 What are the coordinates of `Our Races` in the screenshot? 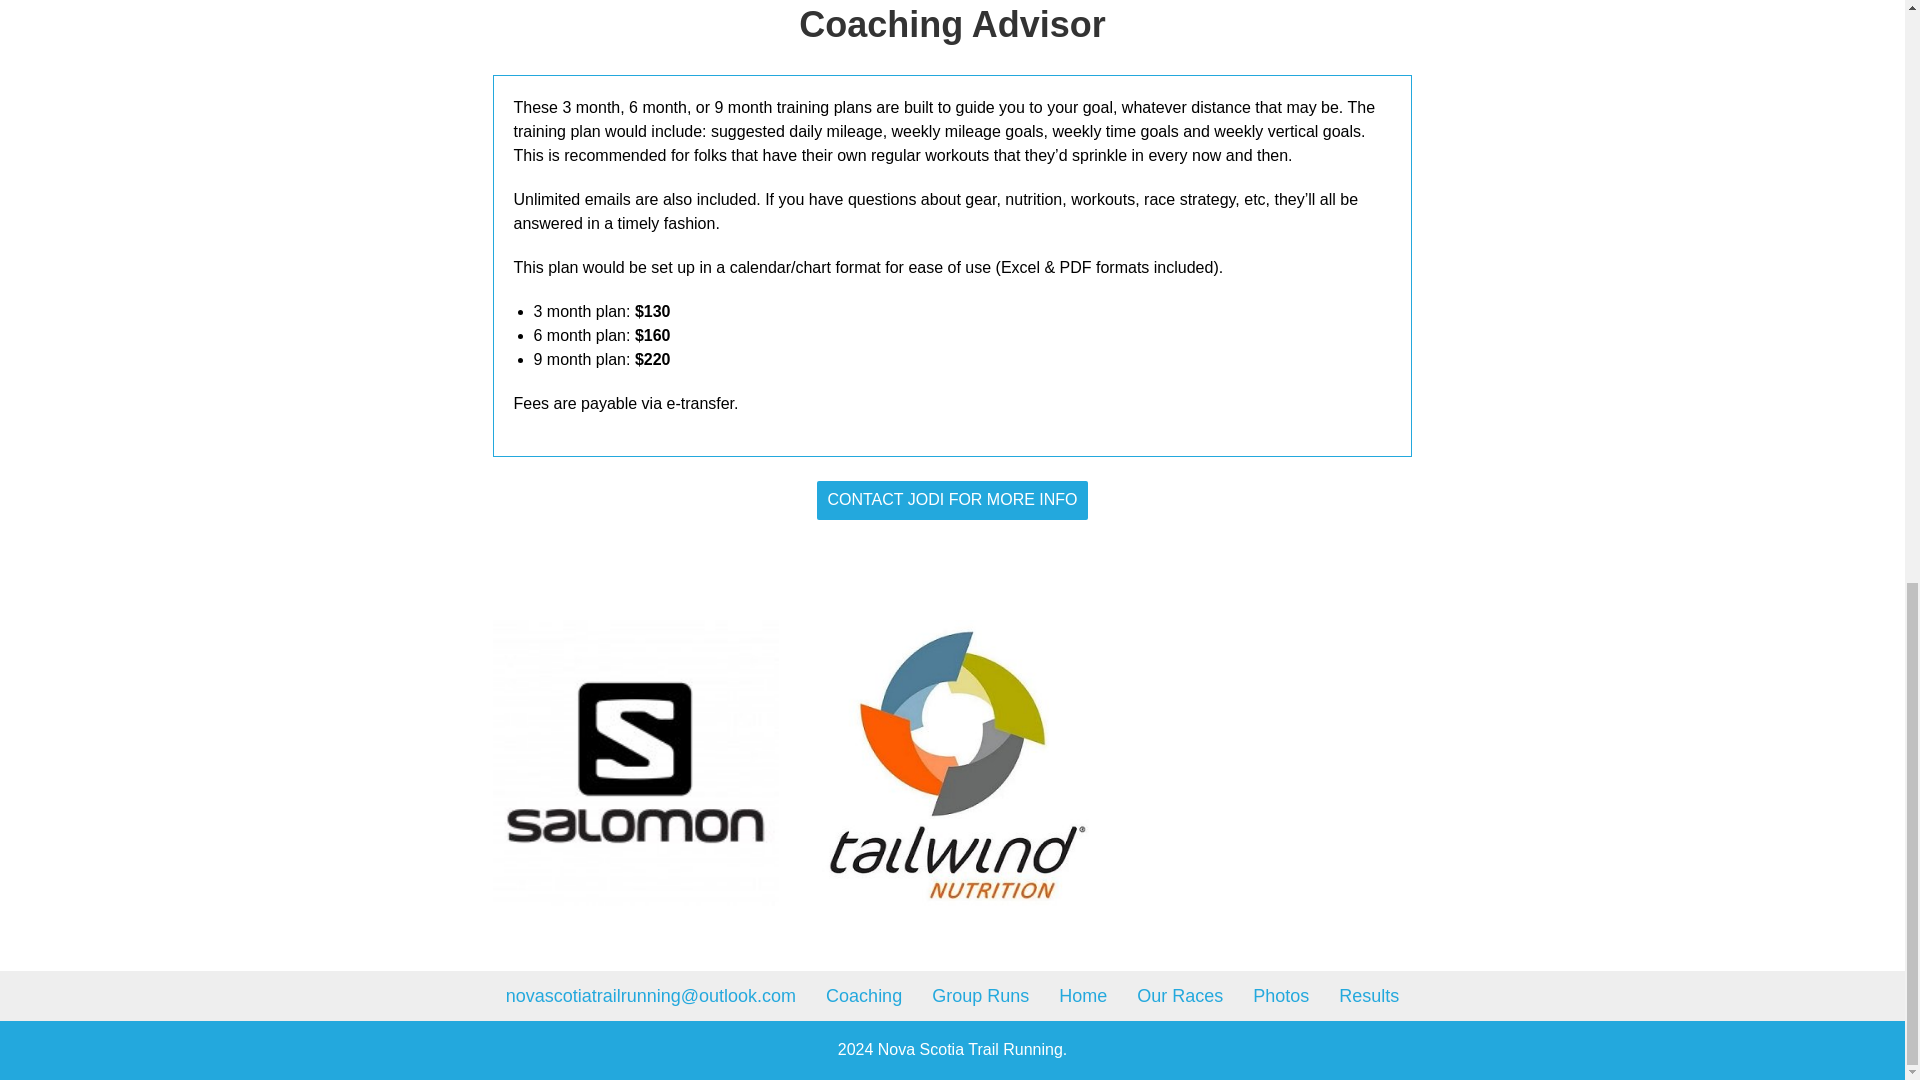 It's located at (1180, 996).